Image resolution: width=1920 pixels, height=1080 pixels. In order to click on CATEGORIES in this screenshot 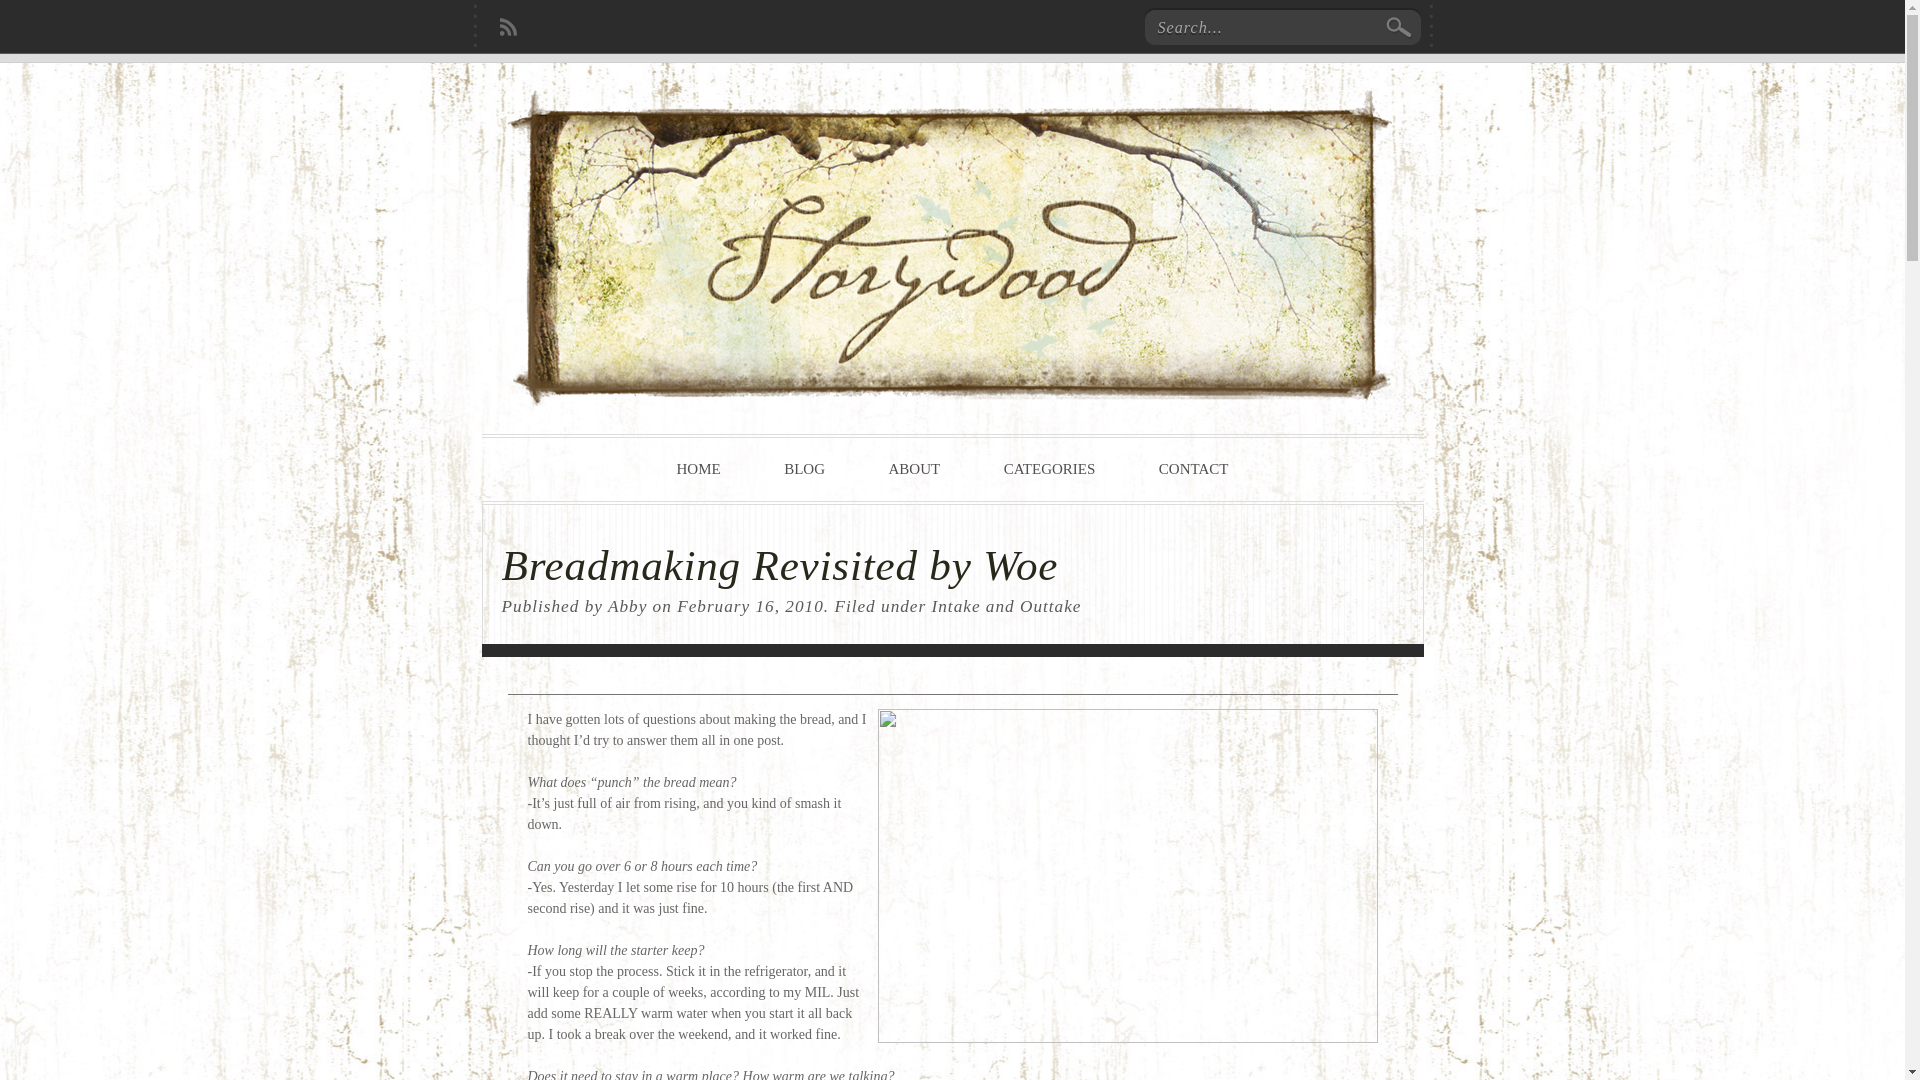, I will do `click(1050, 481)`.